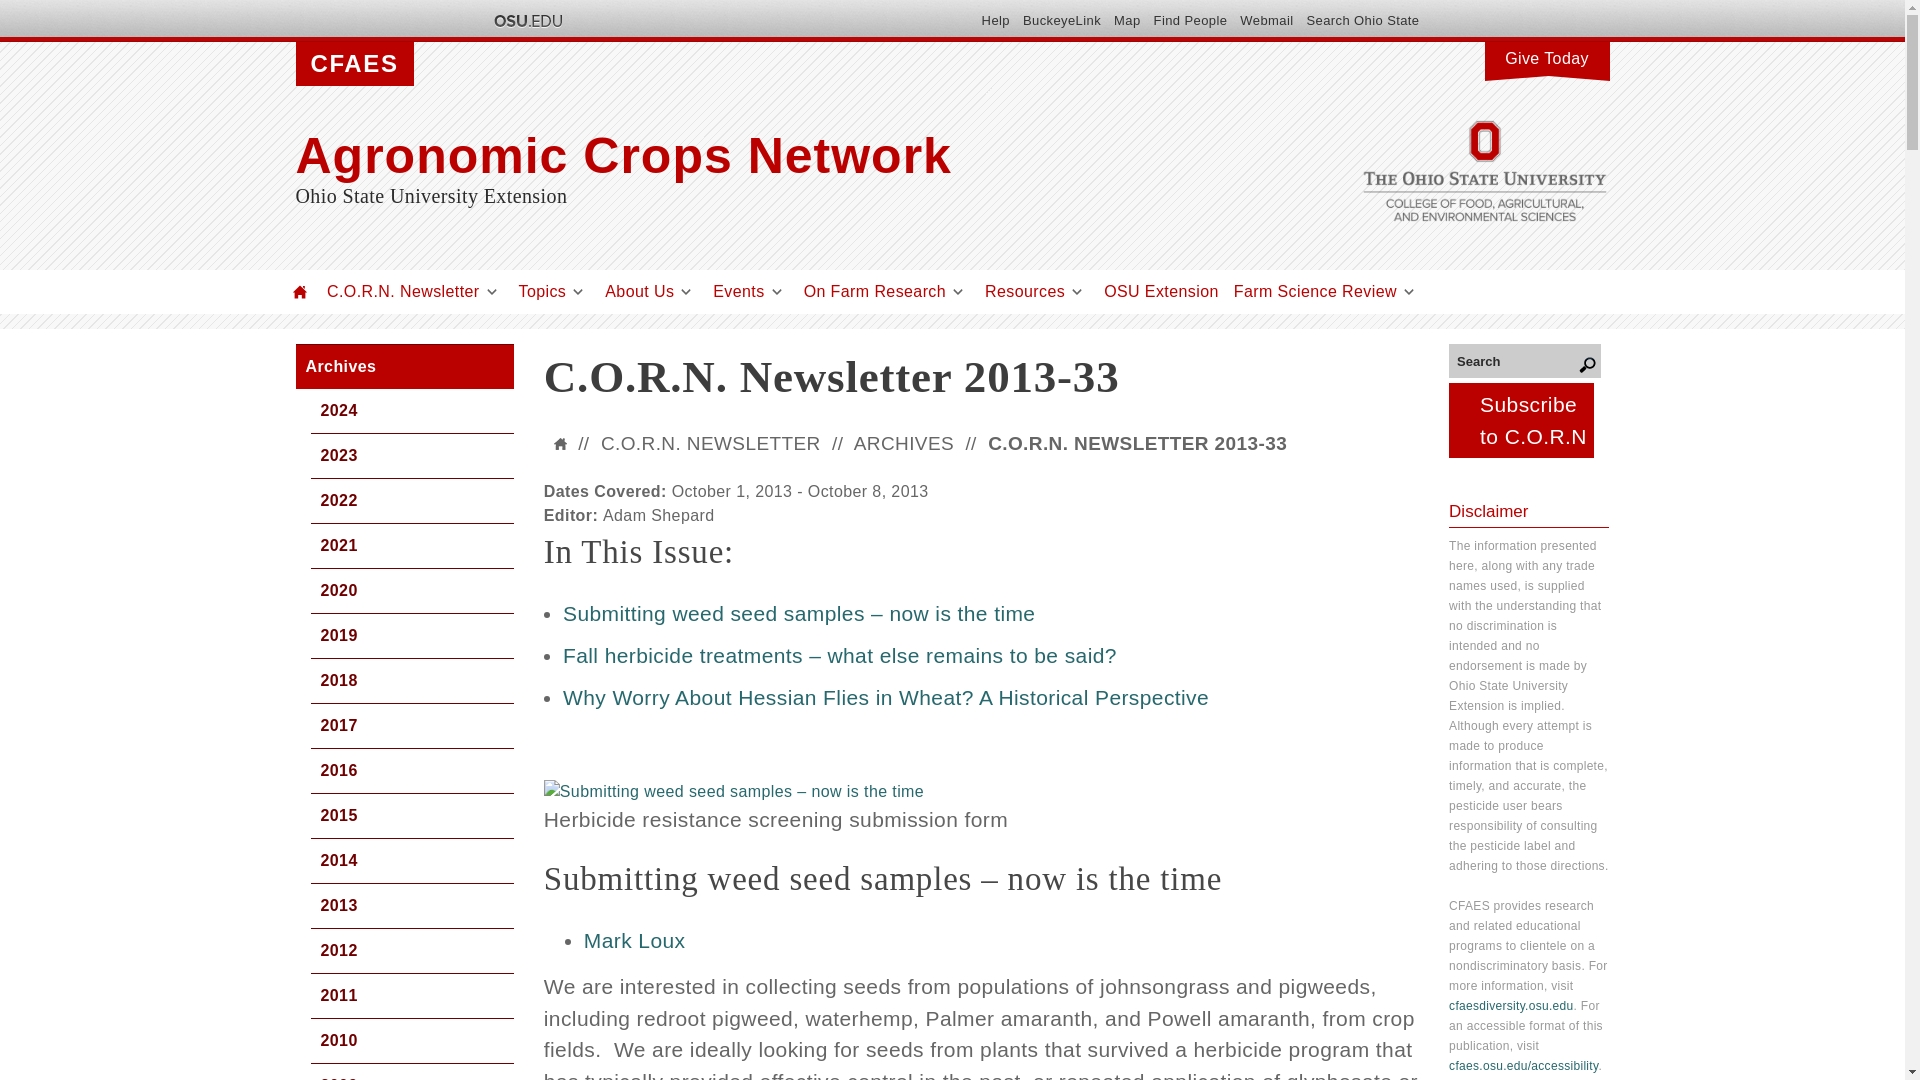  I want to click on C.O.R.N. Newsletter, so click(403, 291).